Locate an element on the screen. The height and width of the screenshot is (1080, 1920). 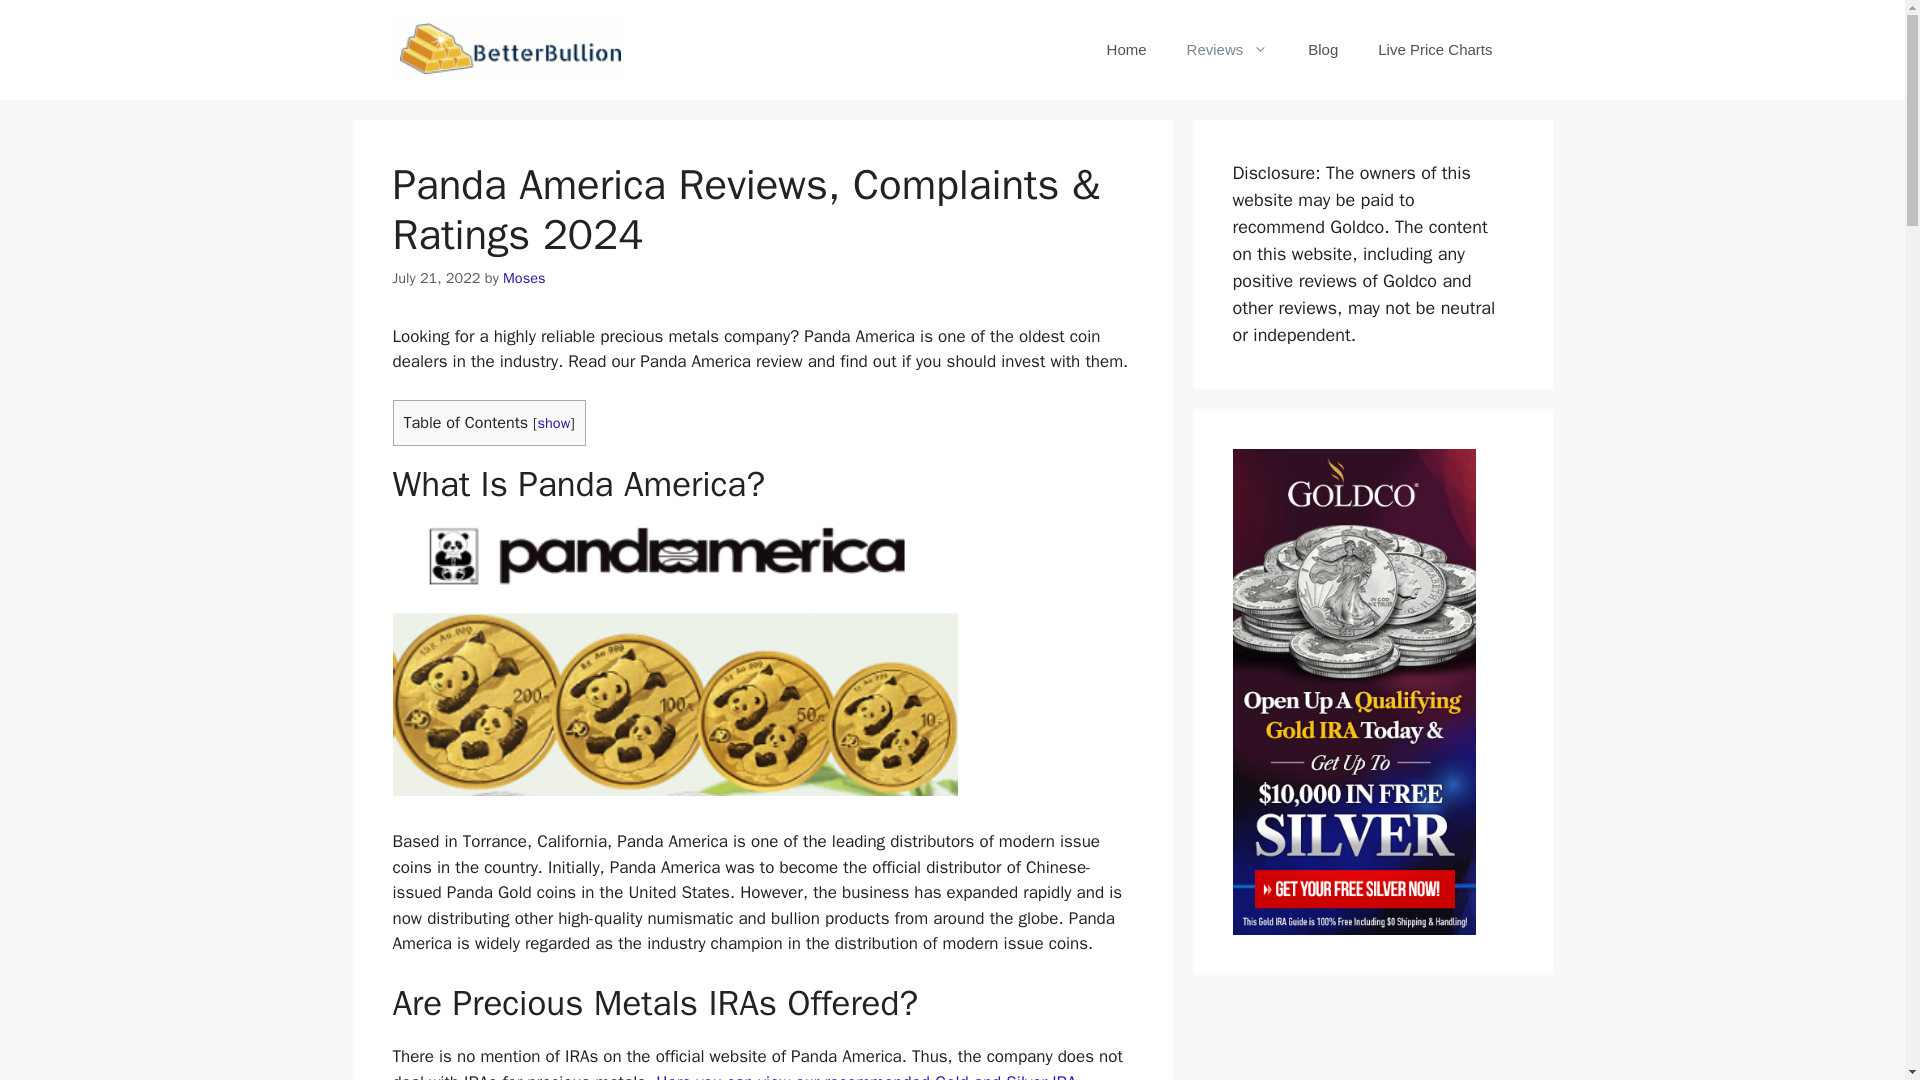
Live Price Charts is located at coordinates (1434, 50).